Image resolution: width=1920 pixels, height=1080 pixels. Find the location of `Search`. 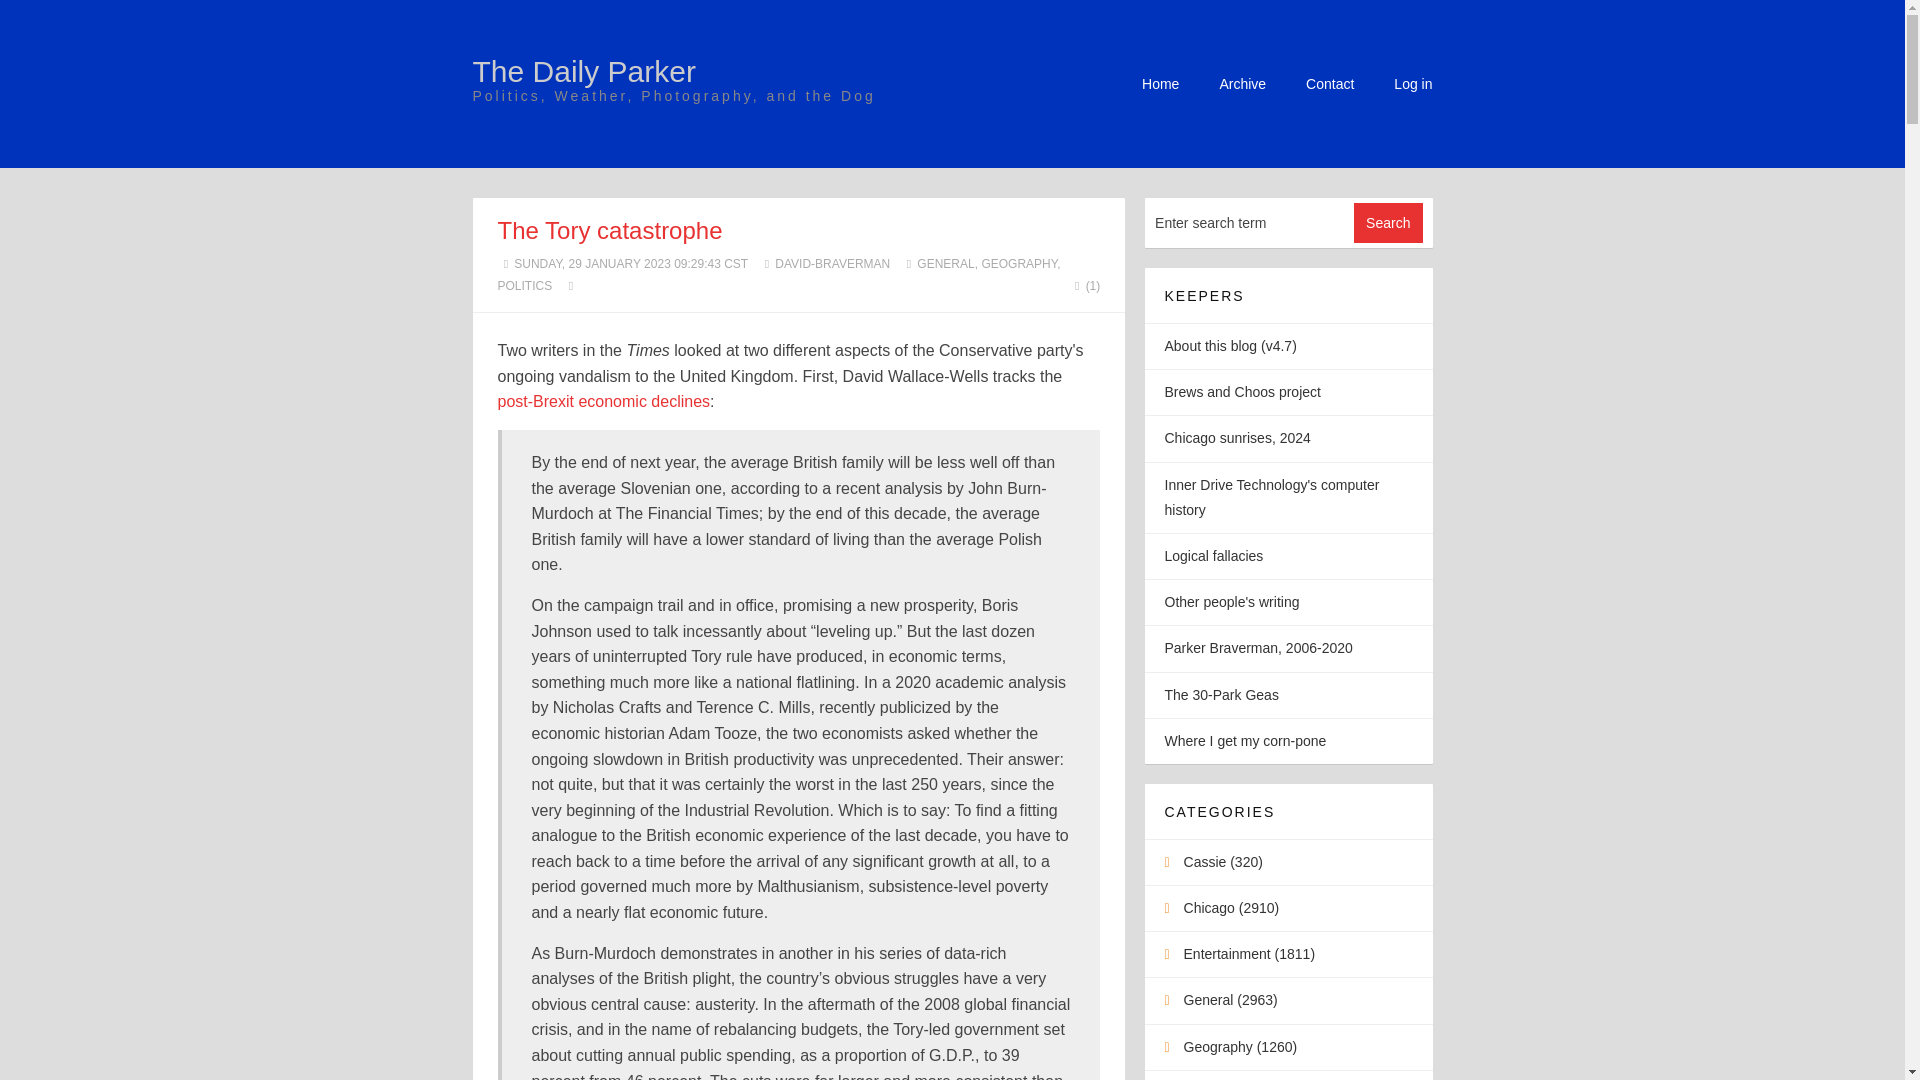

Search is located at coordinates (1388, 223).